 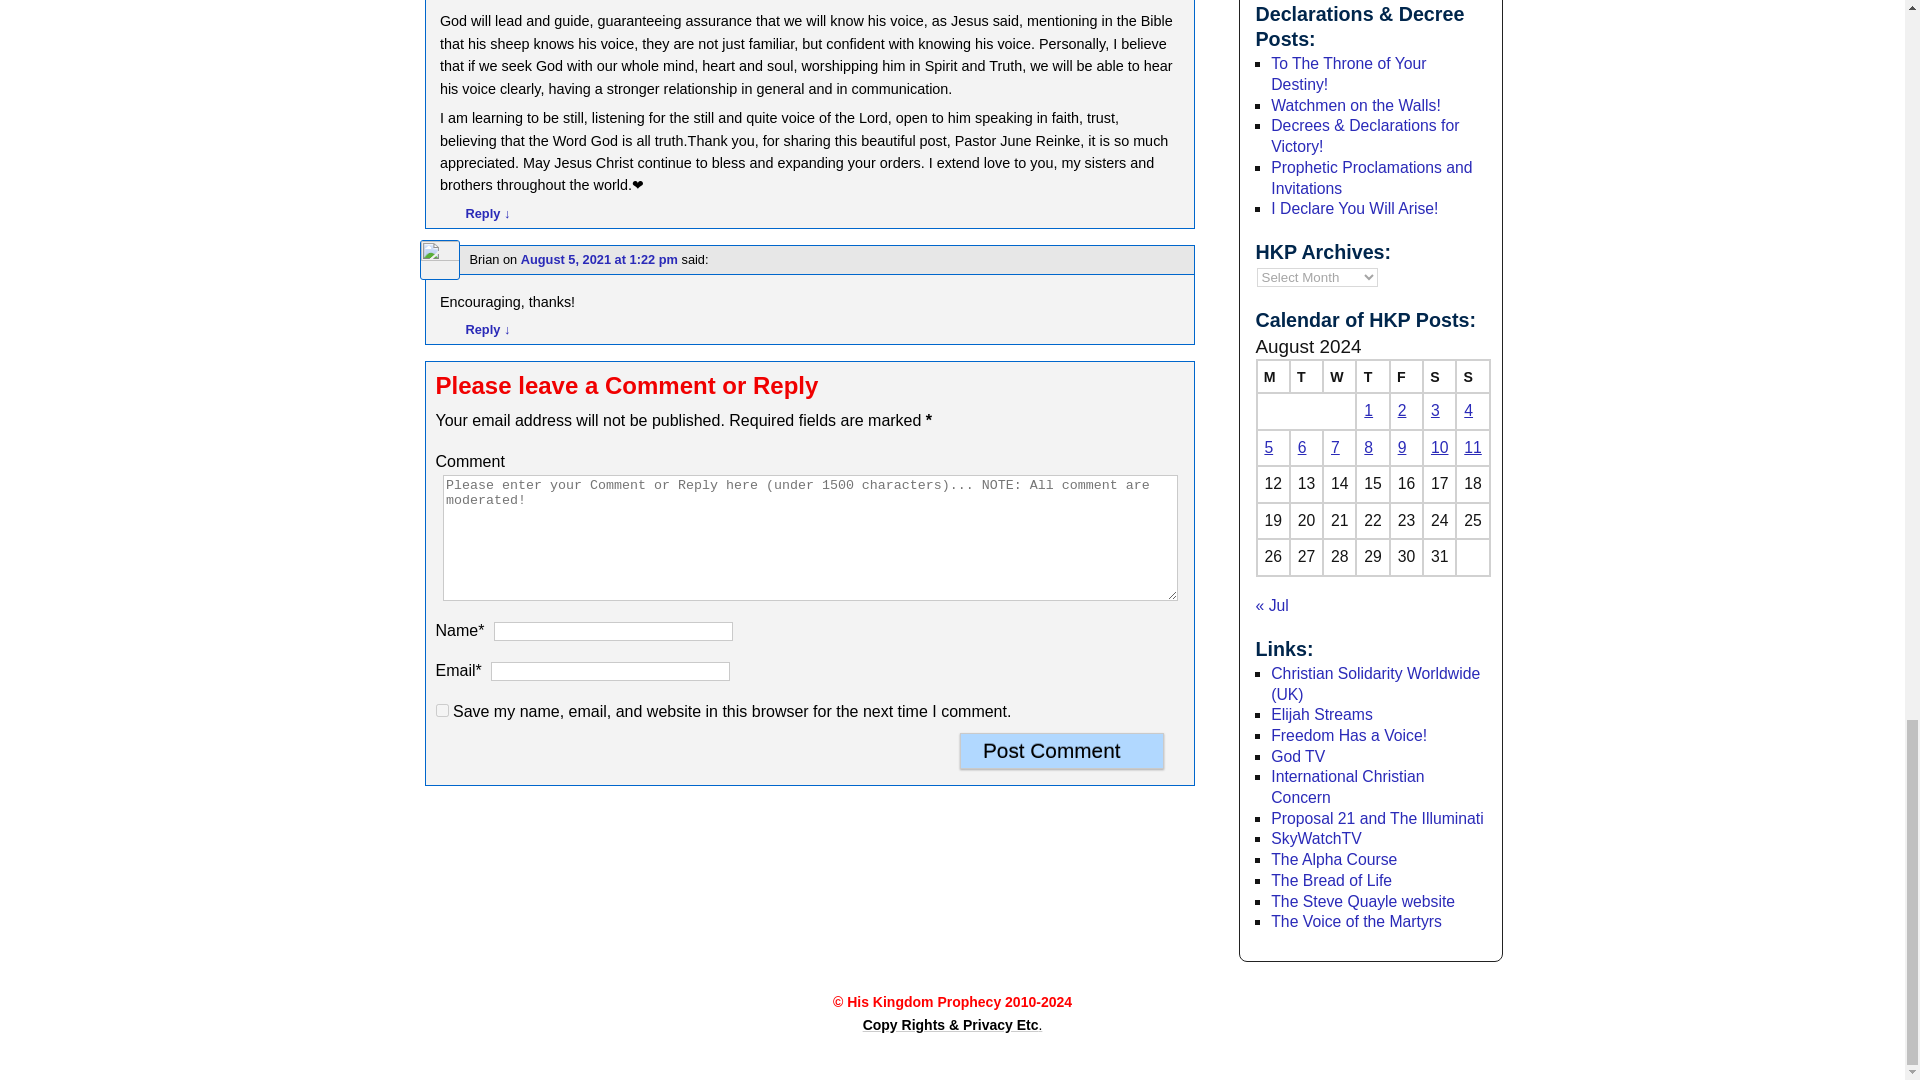 I want to click on Monday, so click(x=1272, y=376).